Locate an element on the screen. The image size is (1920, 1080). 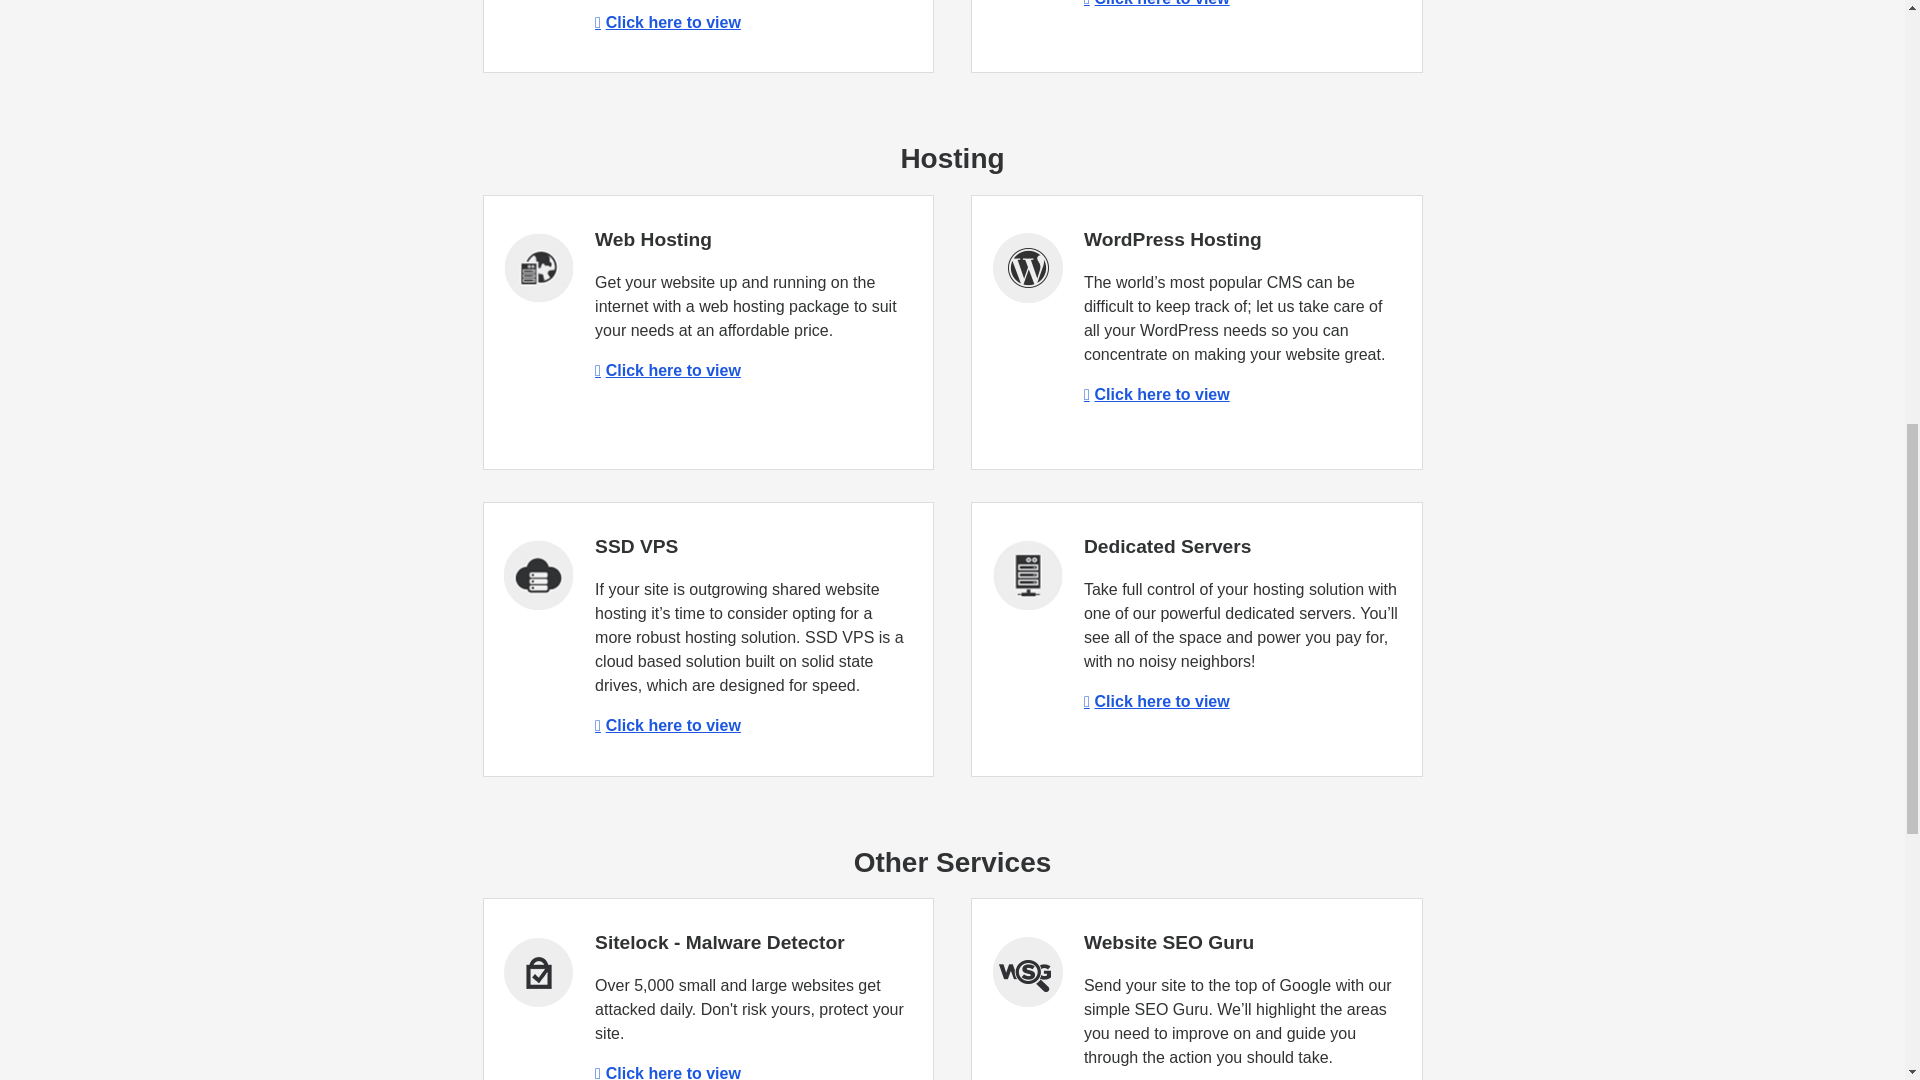
Click here to view is located at coordinates (1157, 701).